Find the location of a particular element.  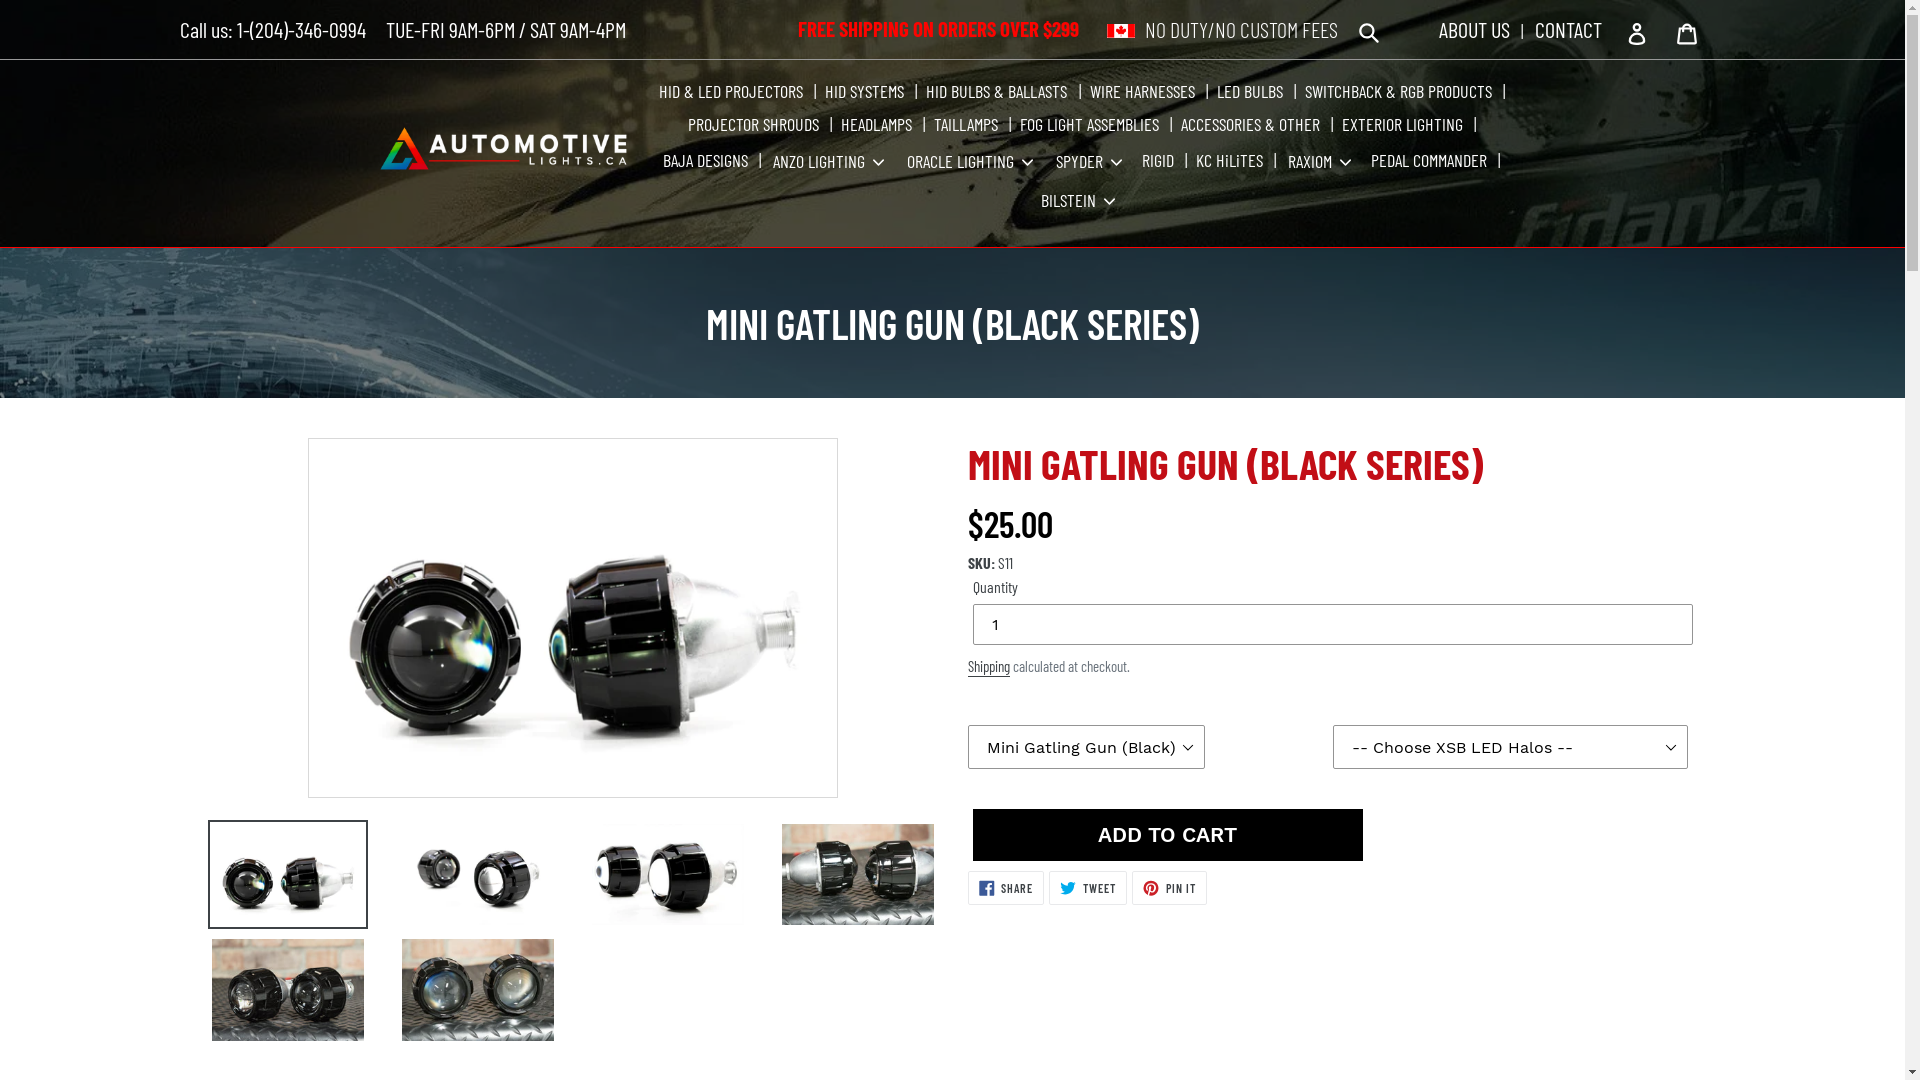

FOG LIGHT ASSEMBLIES is located at coordinates (1091, 124).